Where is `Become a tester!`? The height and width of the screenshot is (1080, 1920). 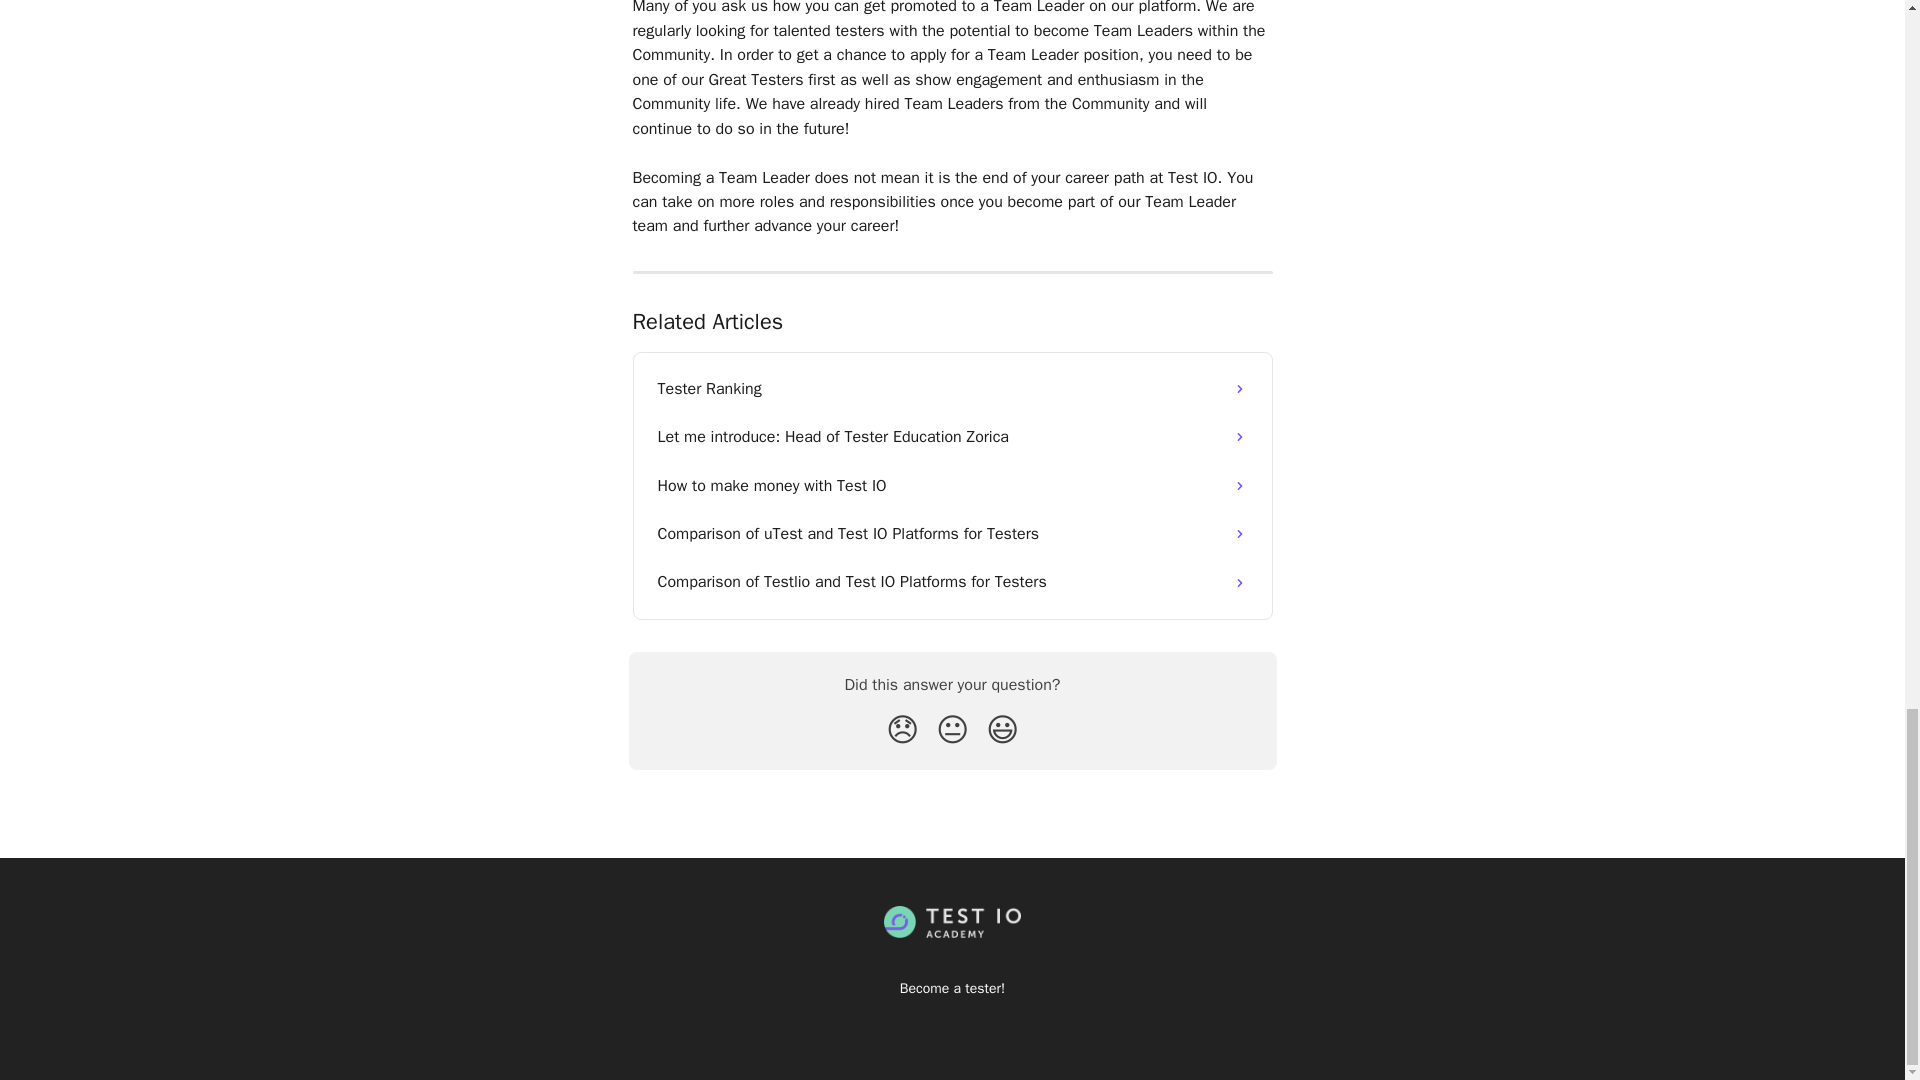
Become a tester! is located at coordinates (952, 988).